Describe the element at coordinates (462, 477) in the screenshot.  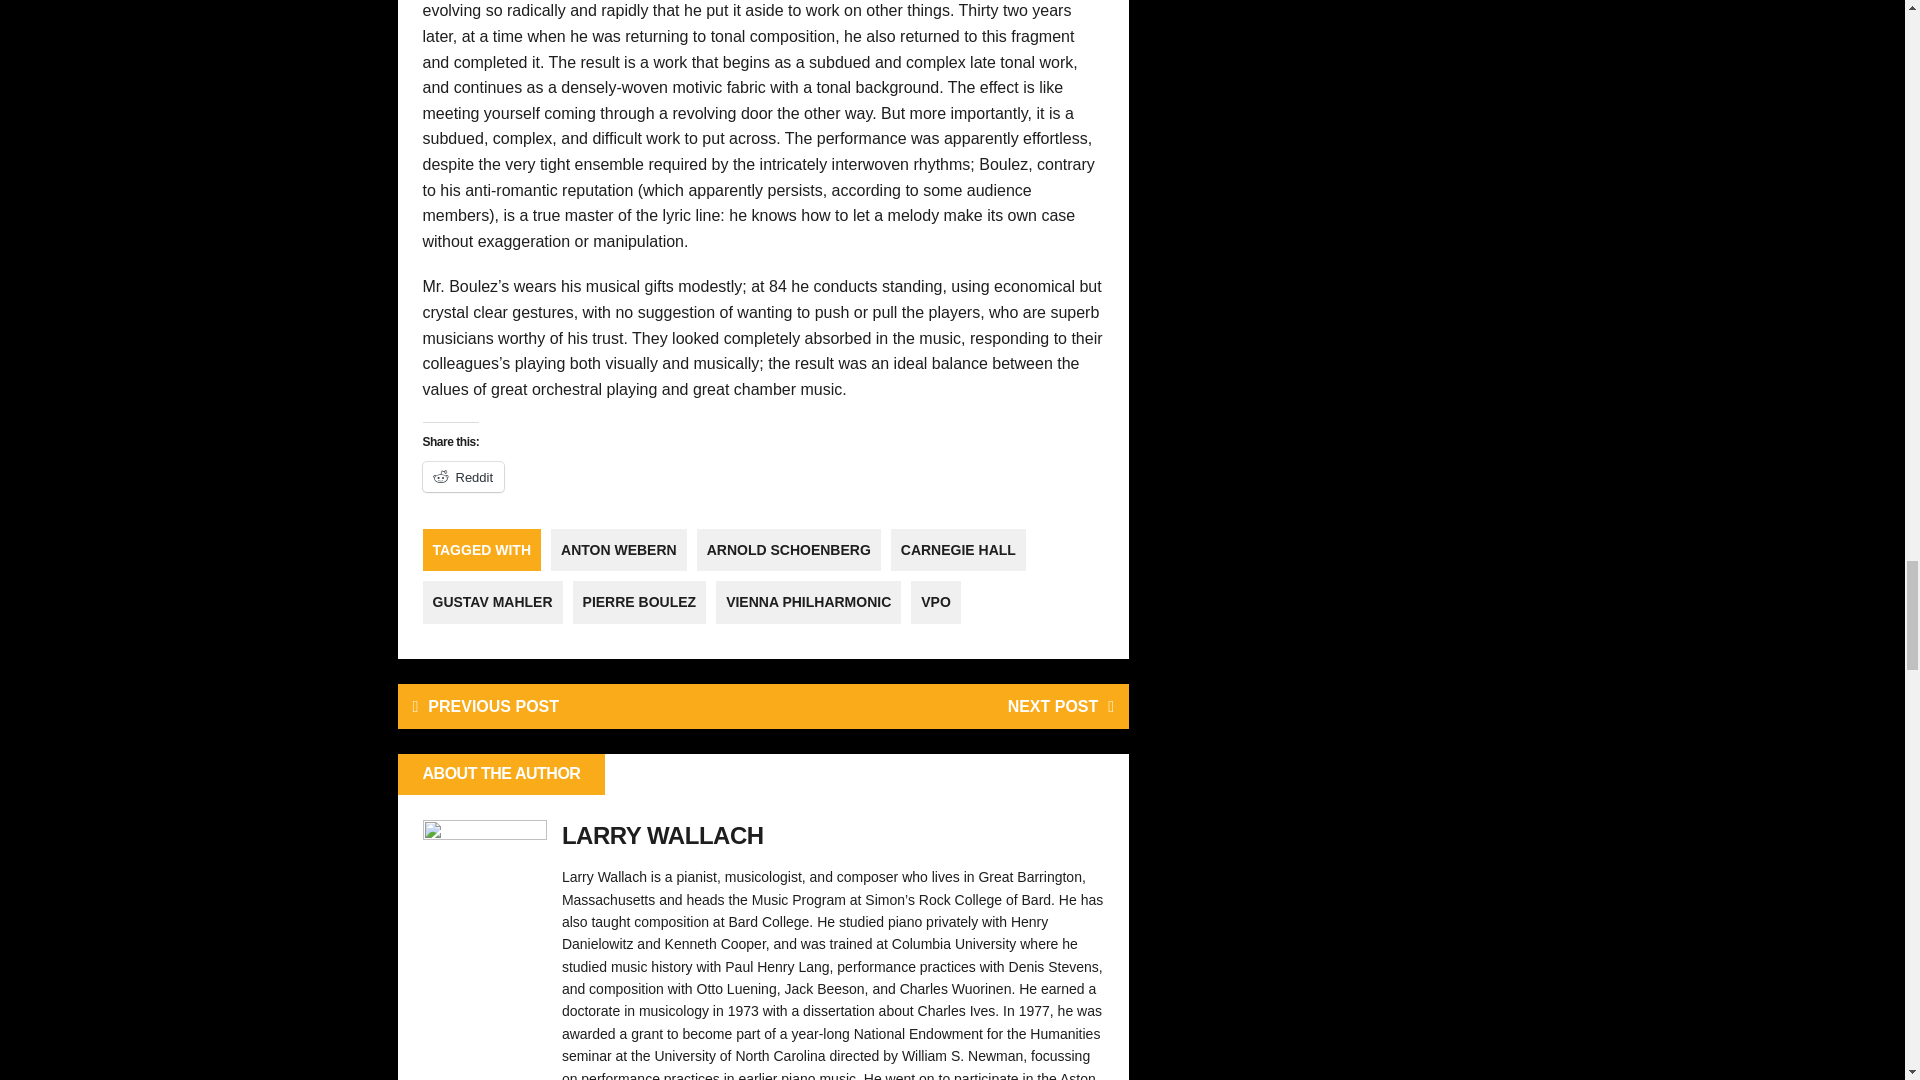
I see `Click to share on Reddit` at that location.